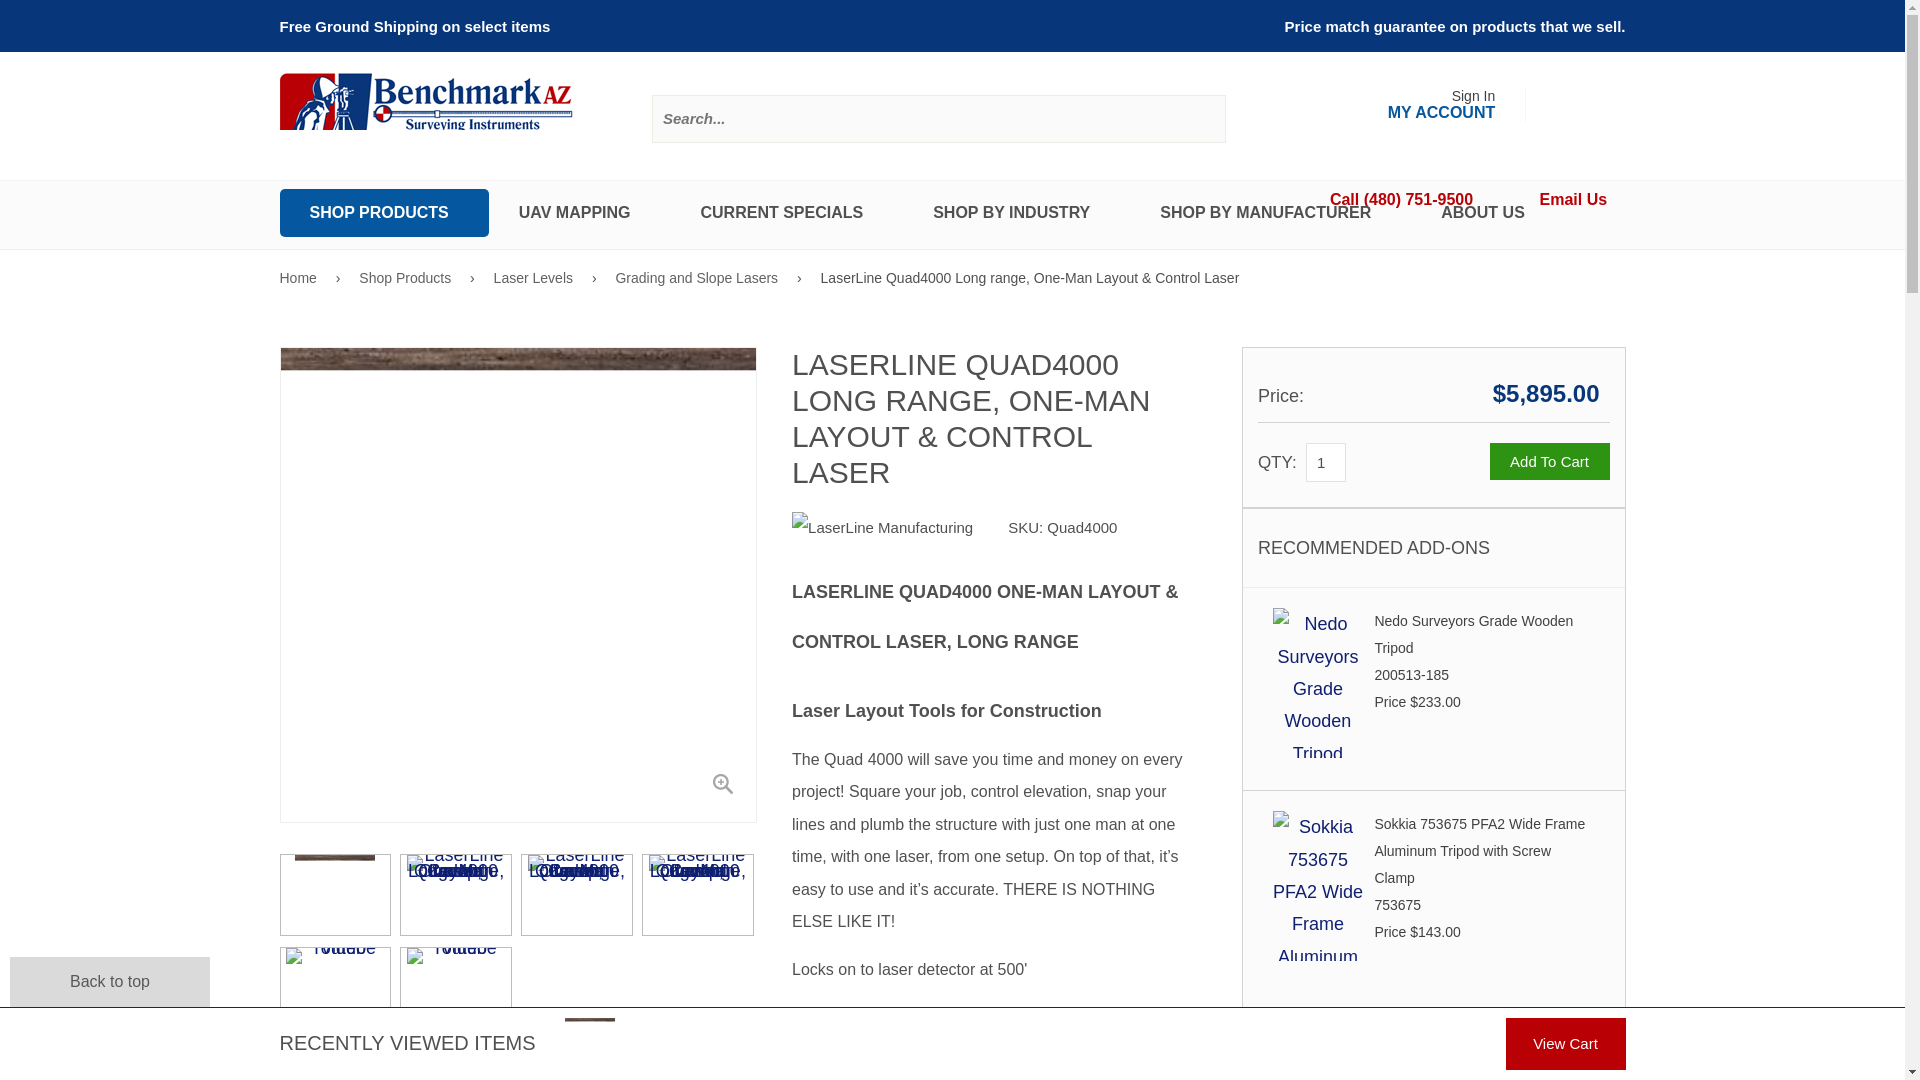 This screenshot has height=1080, width=1920. What do you see at coordinates (580, 212) in the screenshot?
I see `UAV MAPPING` at bounding box center [580, 212].